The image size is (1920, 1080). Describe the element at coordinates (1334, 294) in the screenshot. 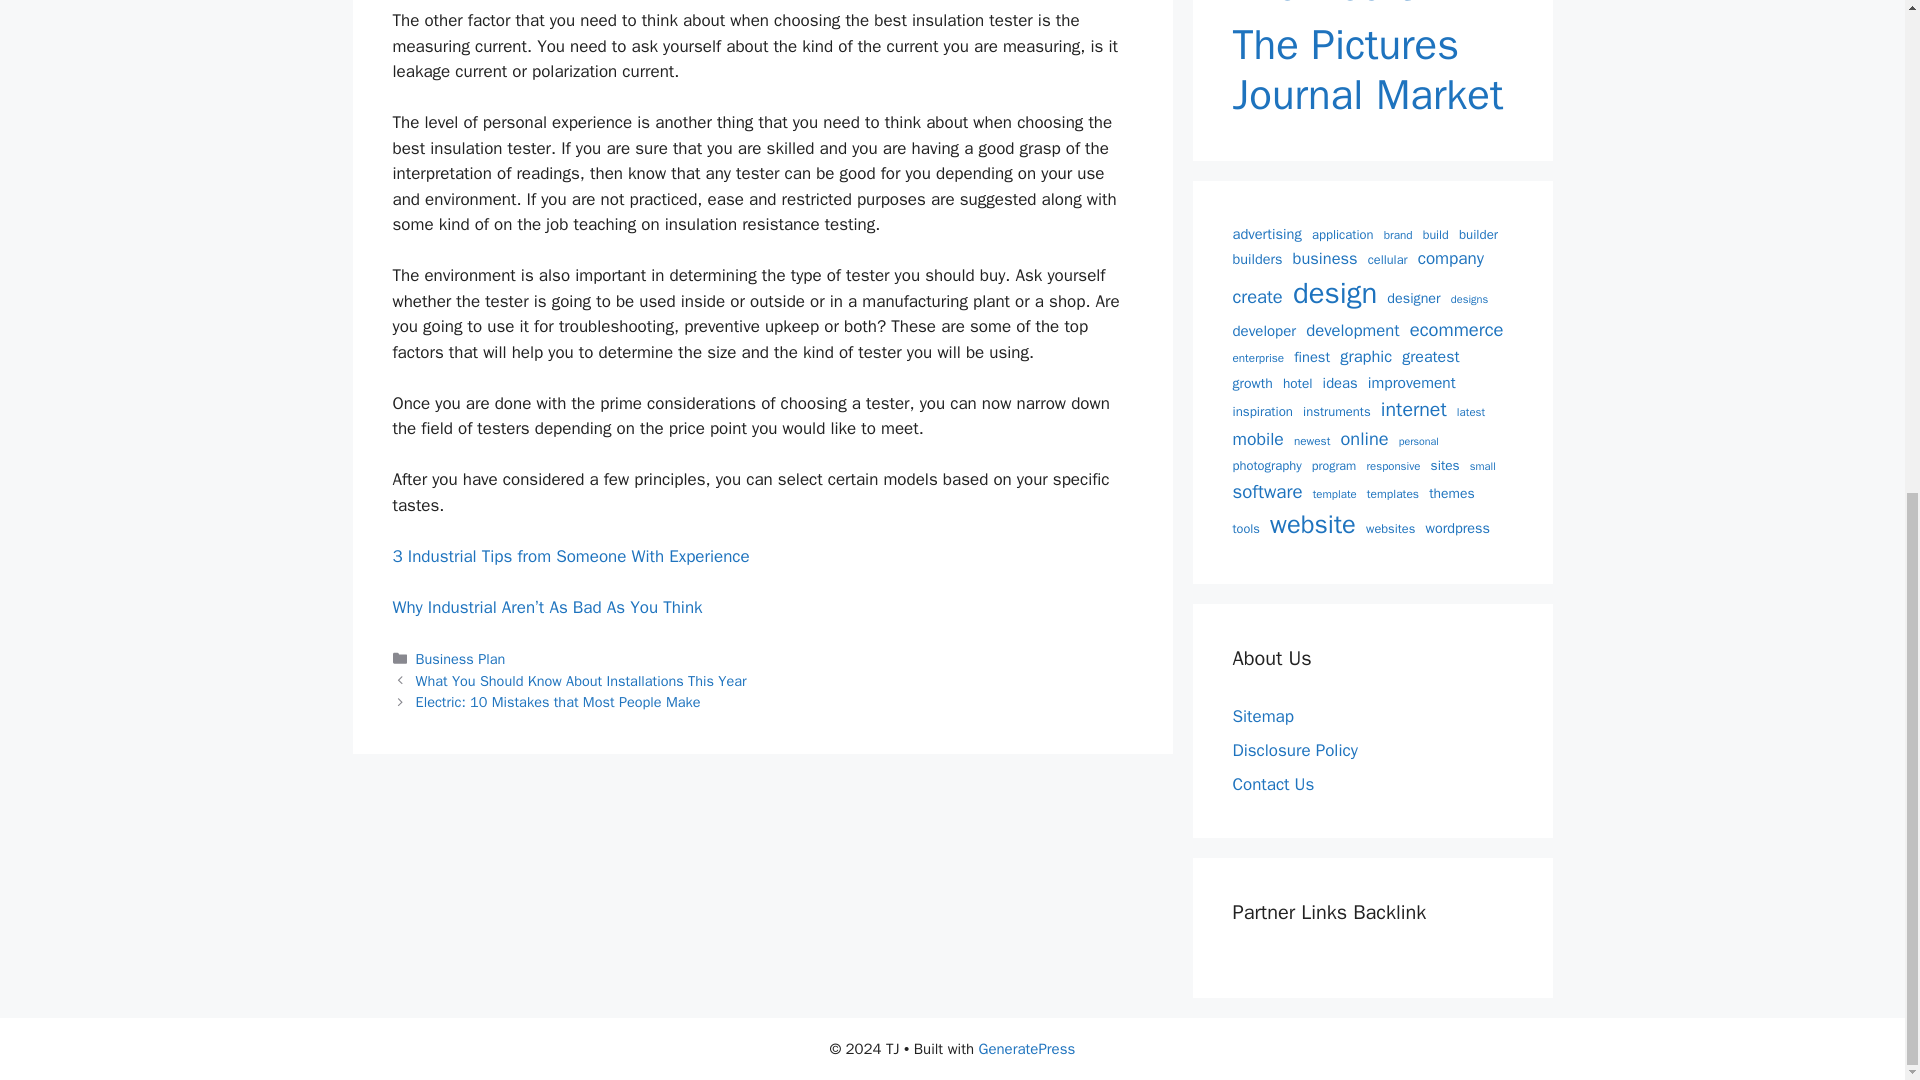

I see `design` at that location.